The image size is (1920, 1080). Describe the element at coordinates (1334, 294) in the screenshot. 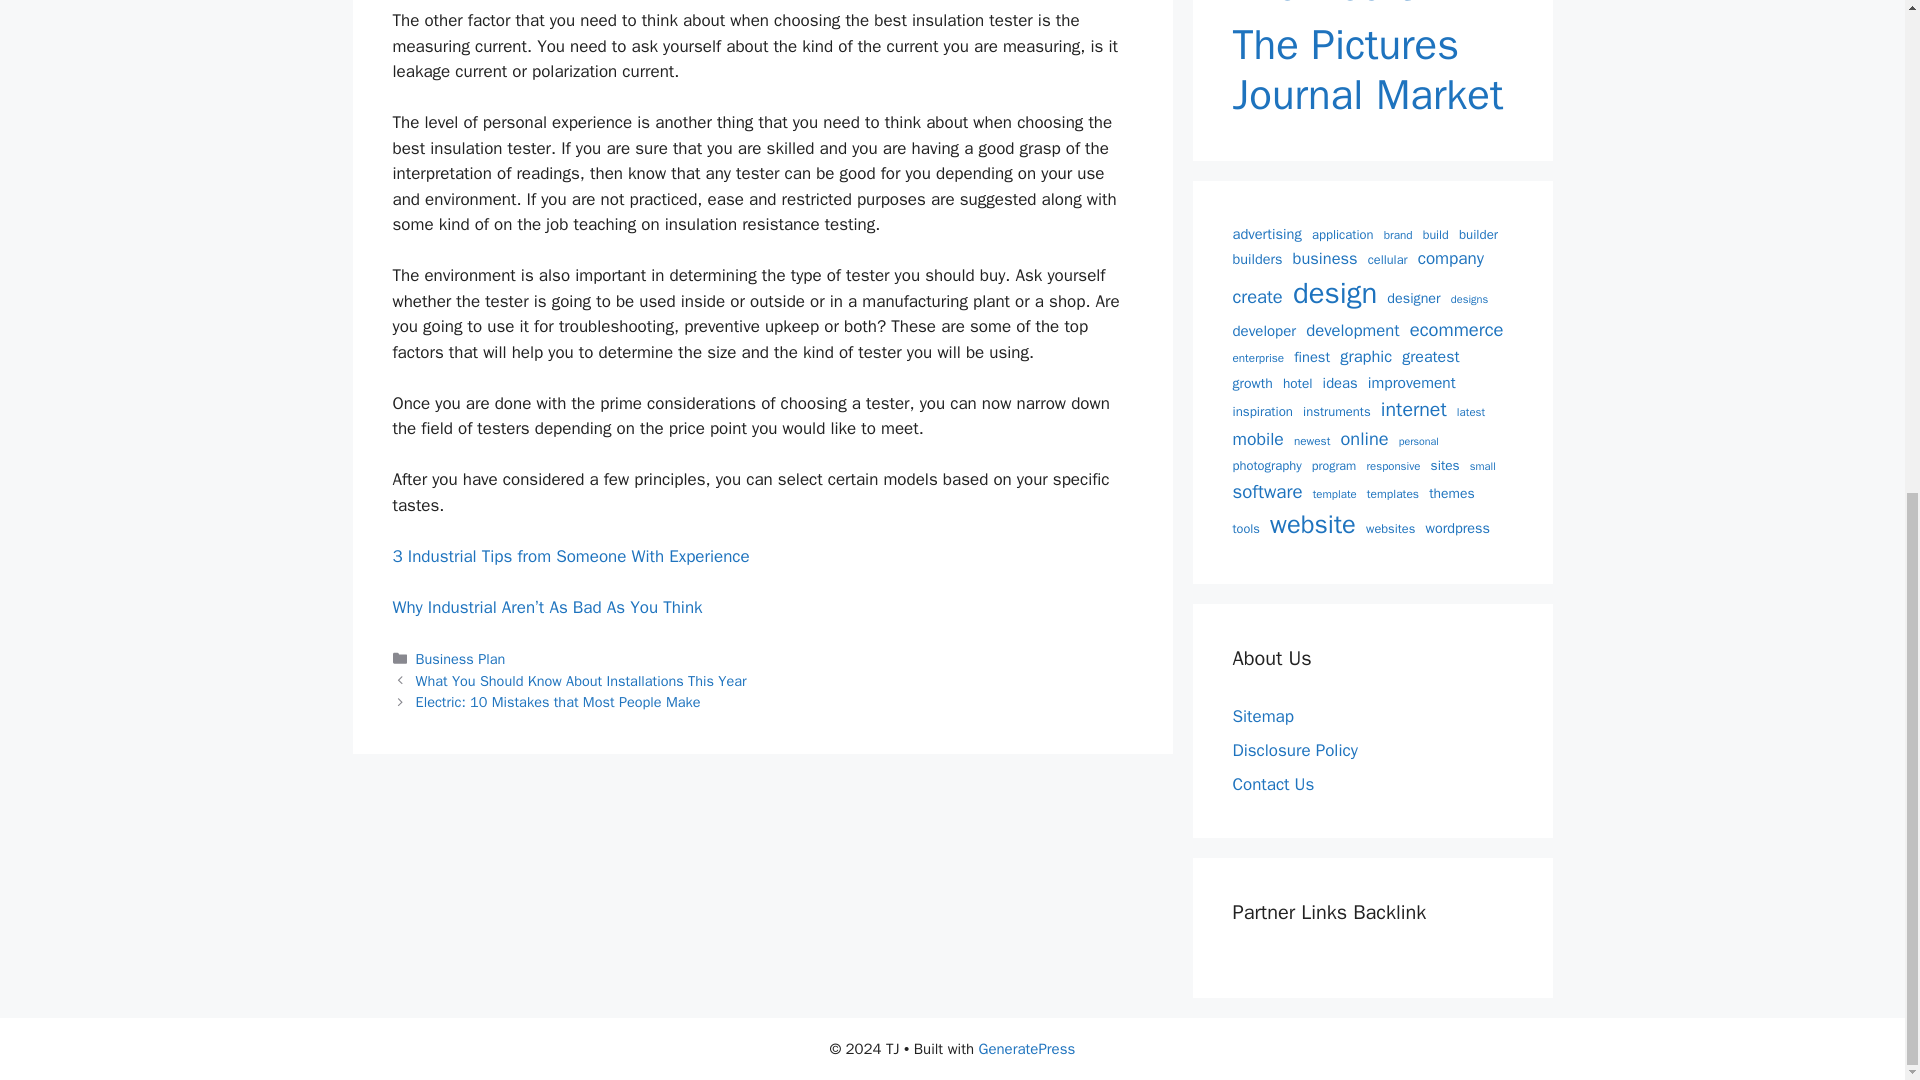

I see `design` at that location.